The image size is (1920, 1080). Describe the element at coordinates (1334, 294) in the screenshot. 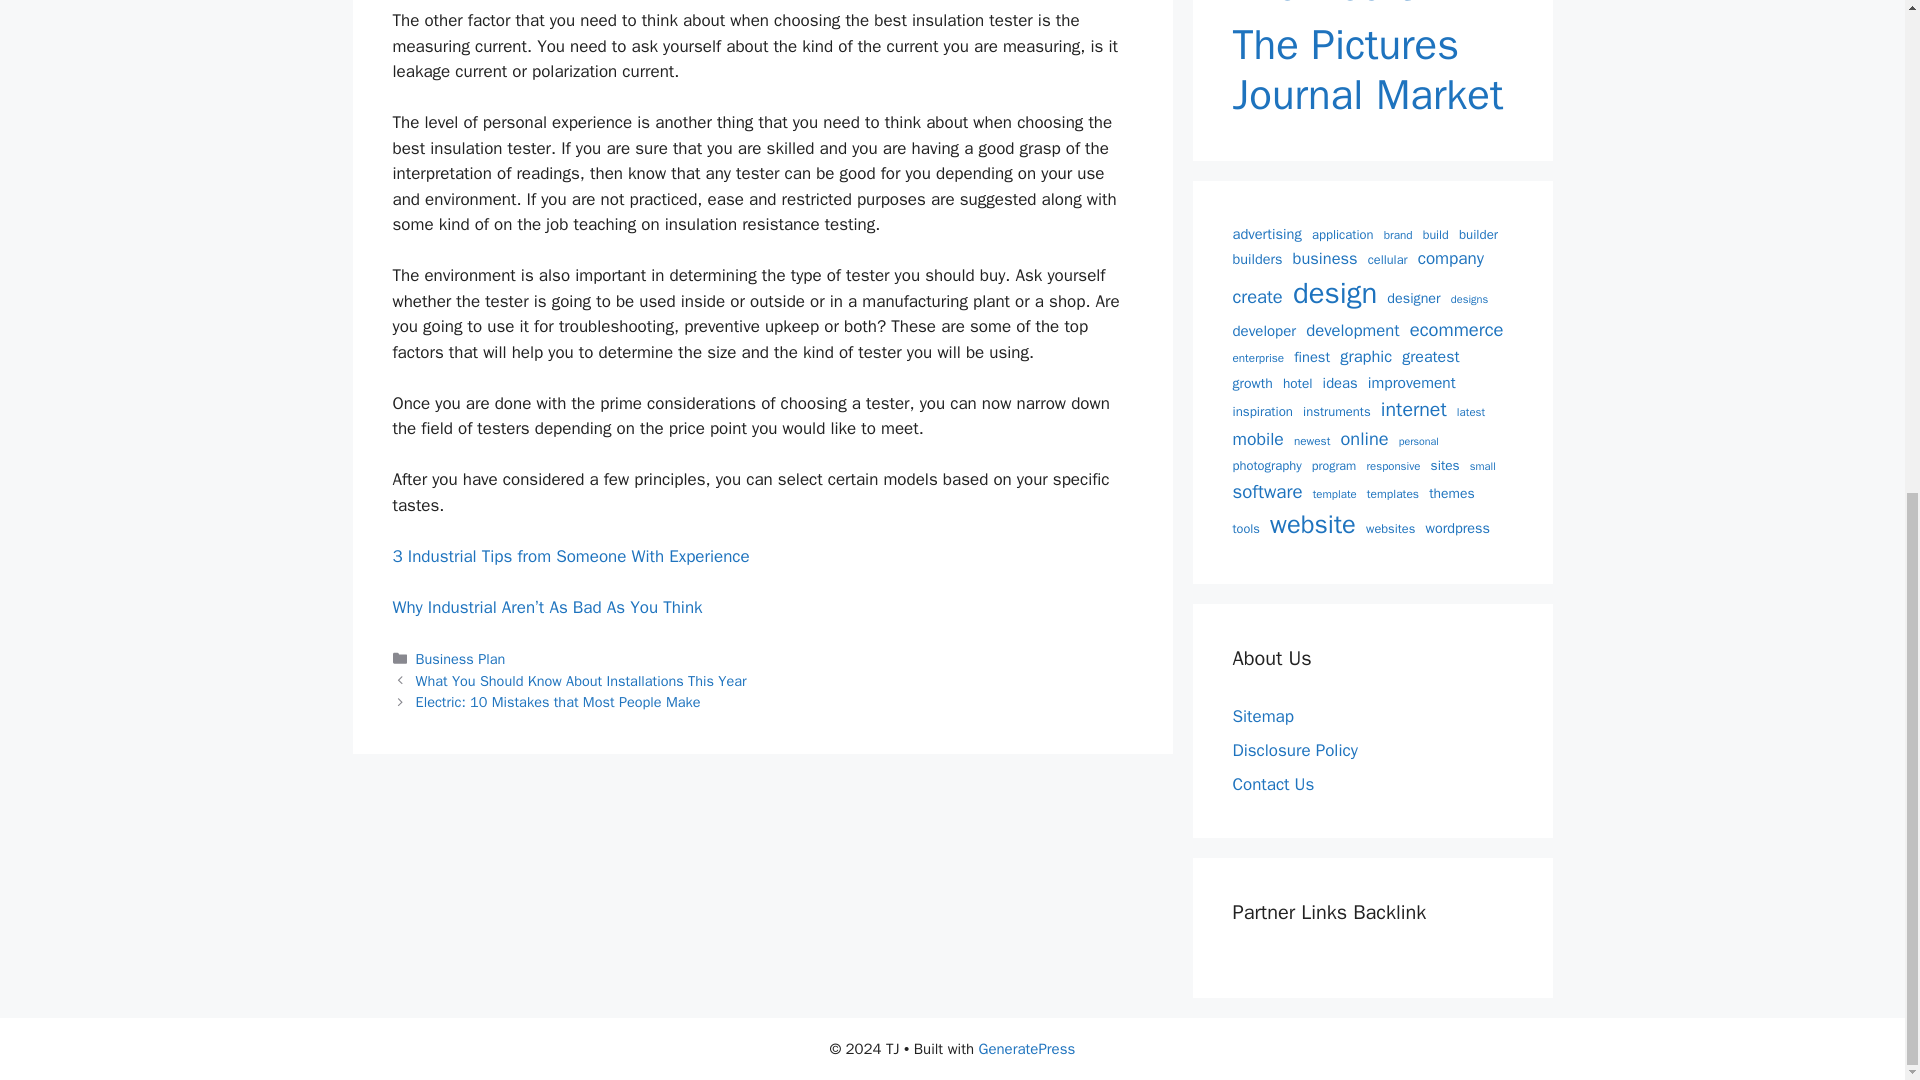

I see `design` at that location.